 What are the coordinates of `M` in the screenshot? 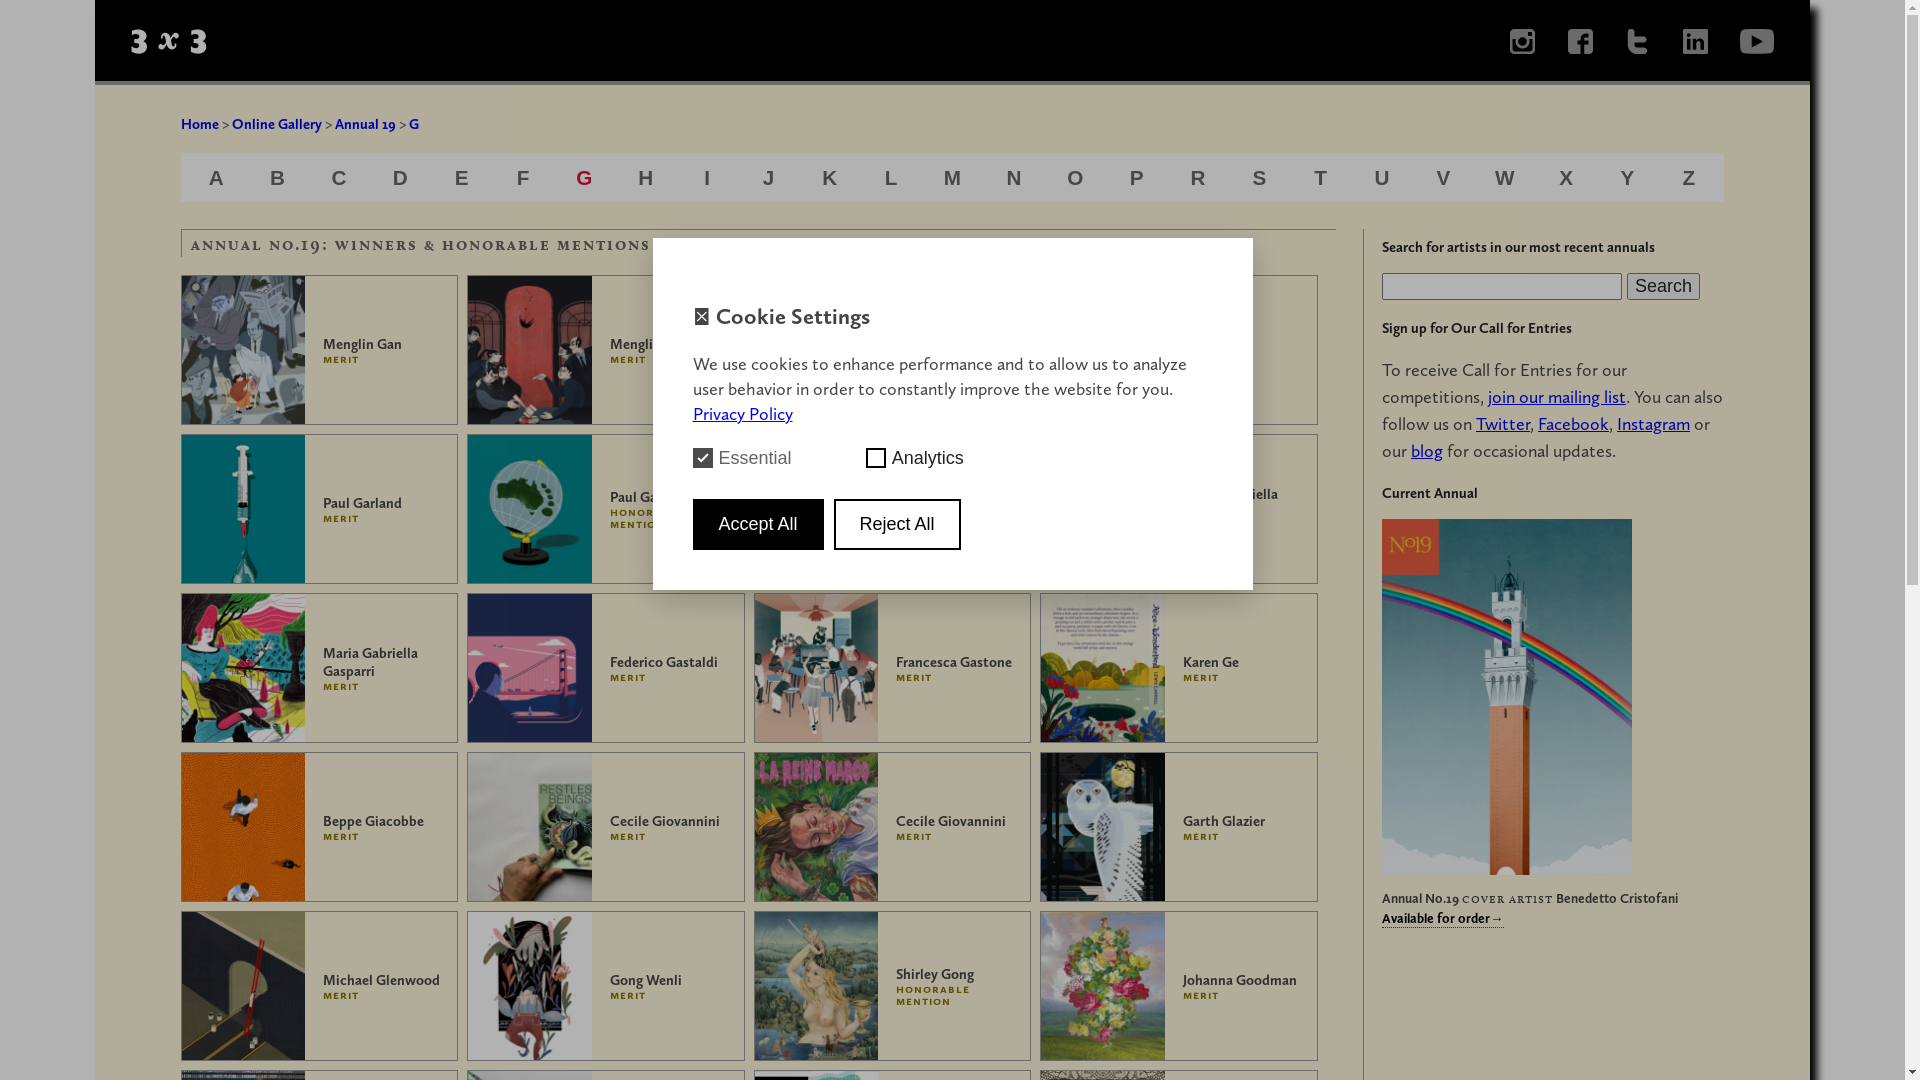 It's located at (952, 178).